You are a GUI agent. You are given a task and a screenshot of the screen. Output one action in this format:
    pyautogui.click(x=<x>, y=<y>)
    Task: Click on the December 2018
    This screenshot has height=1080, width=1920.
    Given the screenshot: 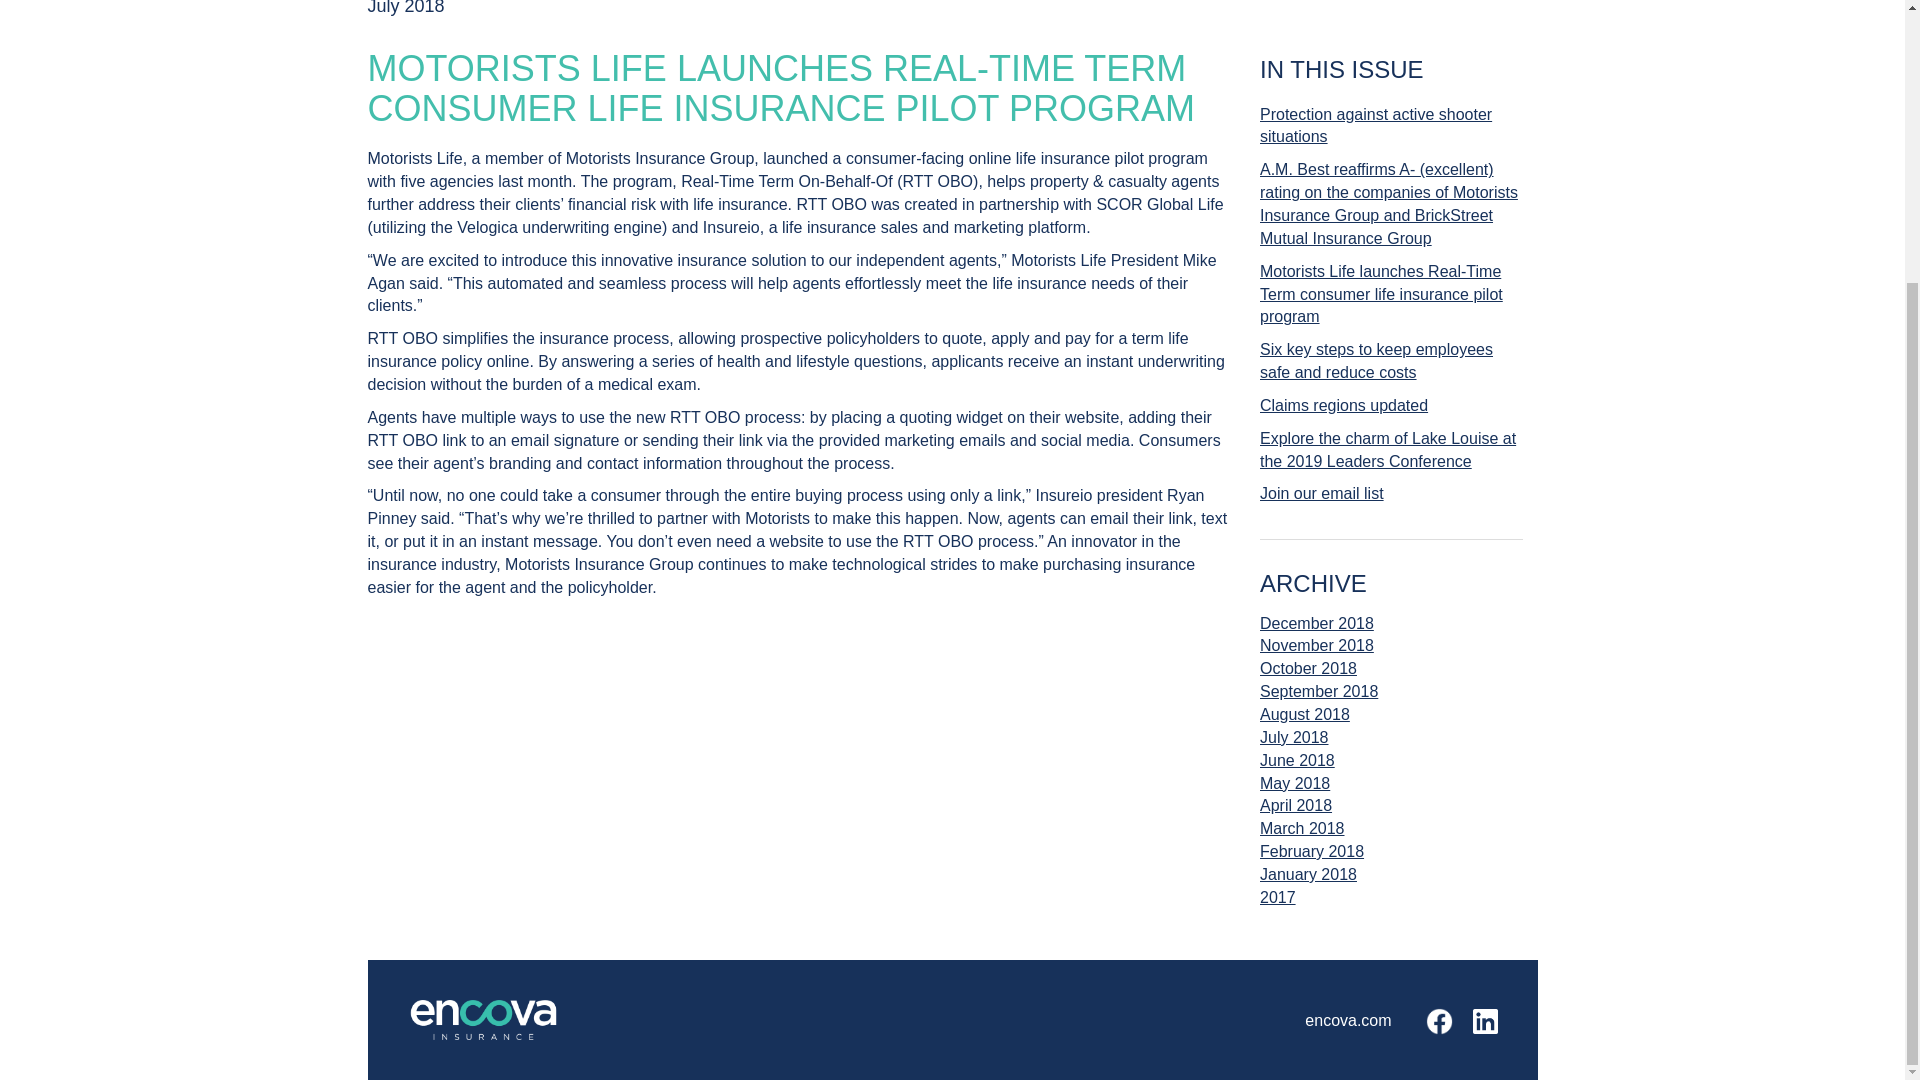 What is the action you would take?
    pyautogui.click(x=1316, y=624)
    